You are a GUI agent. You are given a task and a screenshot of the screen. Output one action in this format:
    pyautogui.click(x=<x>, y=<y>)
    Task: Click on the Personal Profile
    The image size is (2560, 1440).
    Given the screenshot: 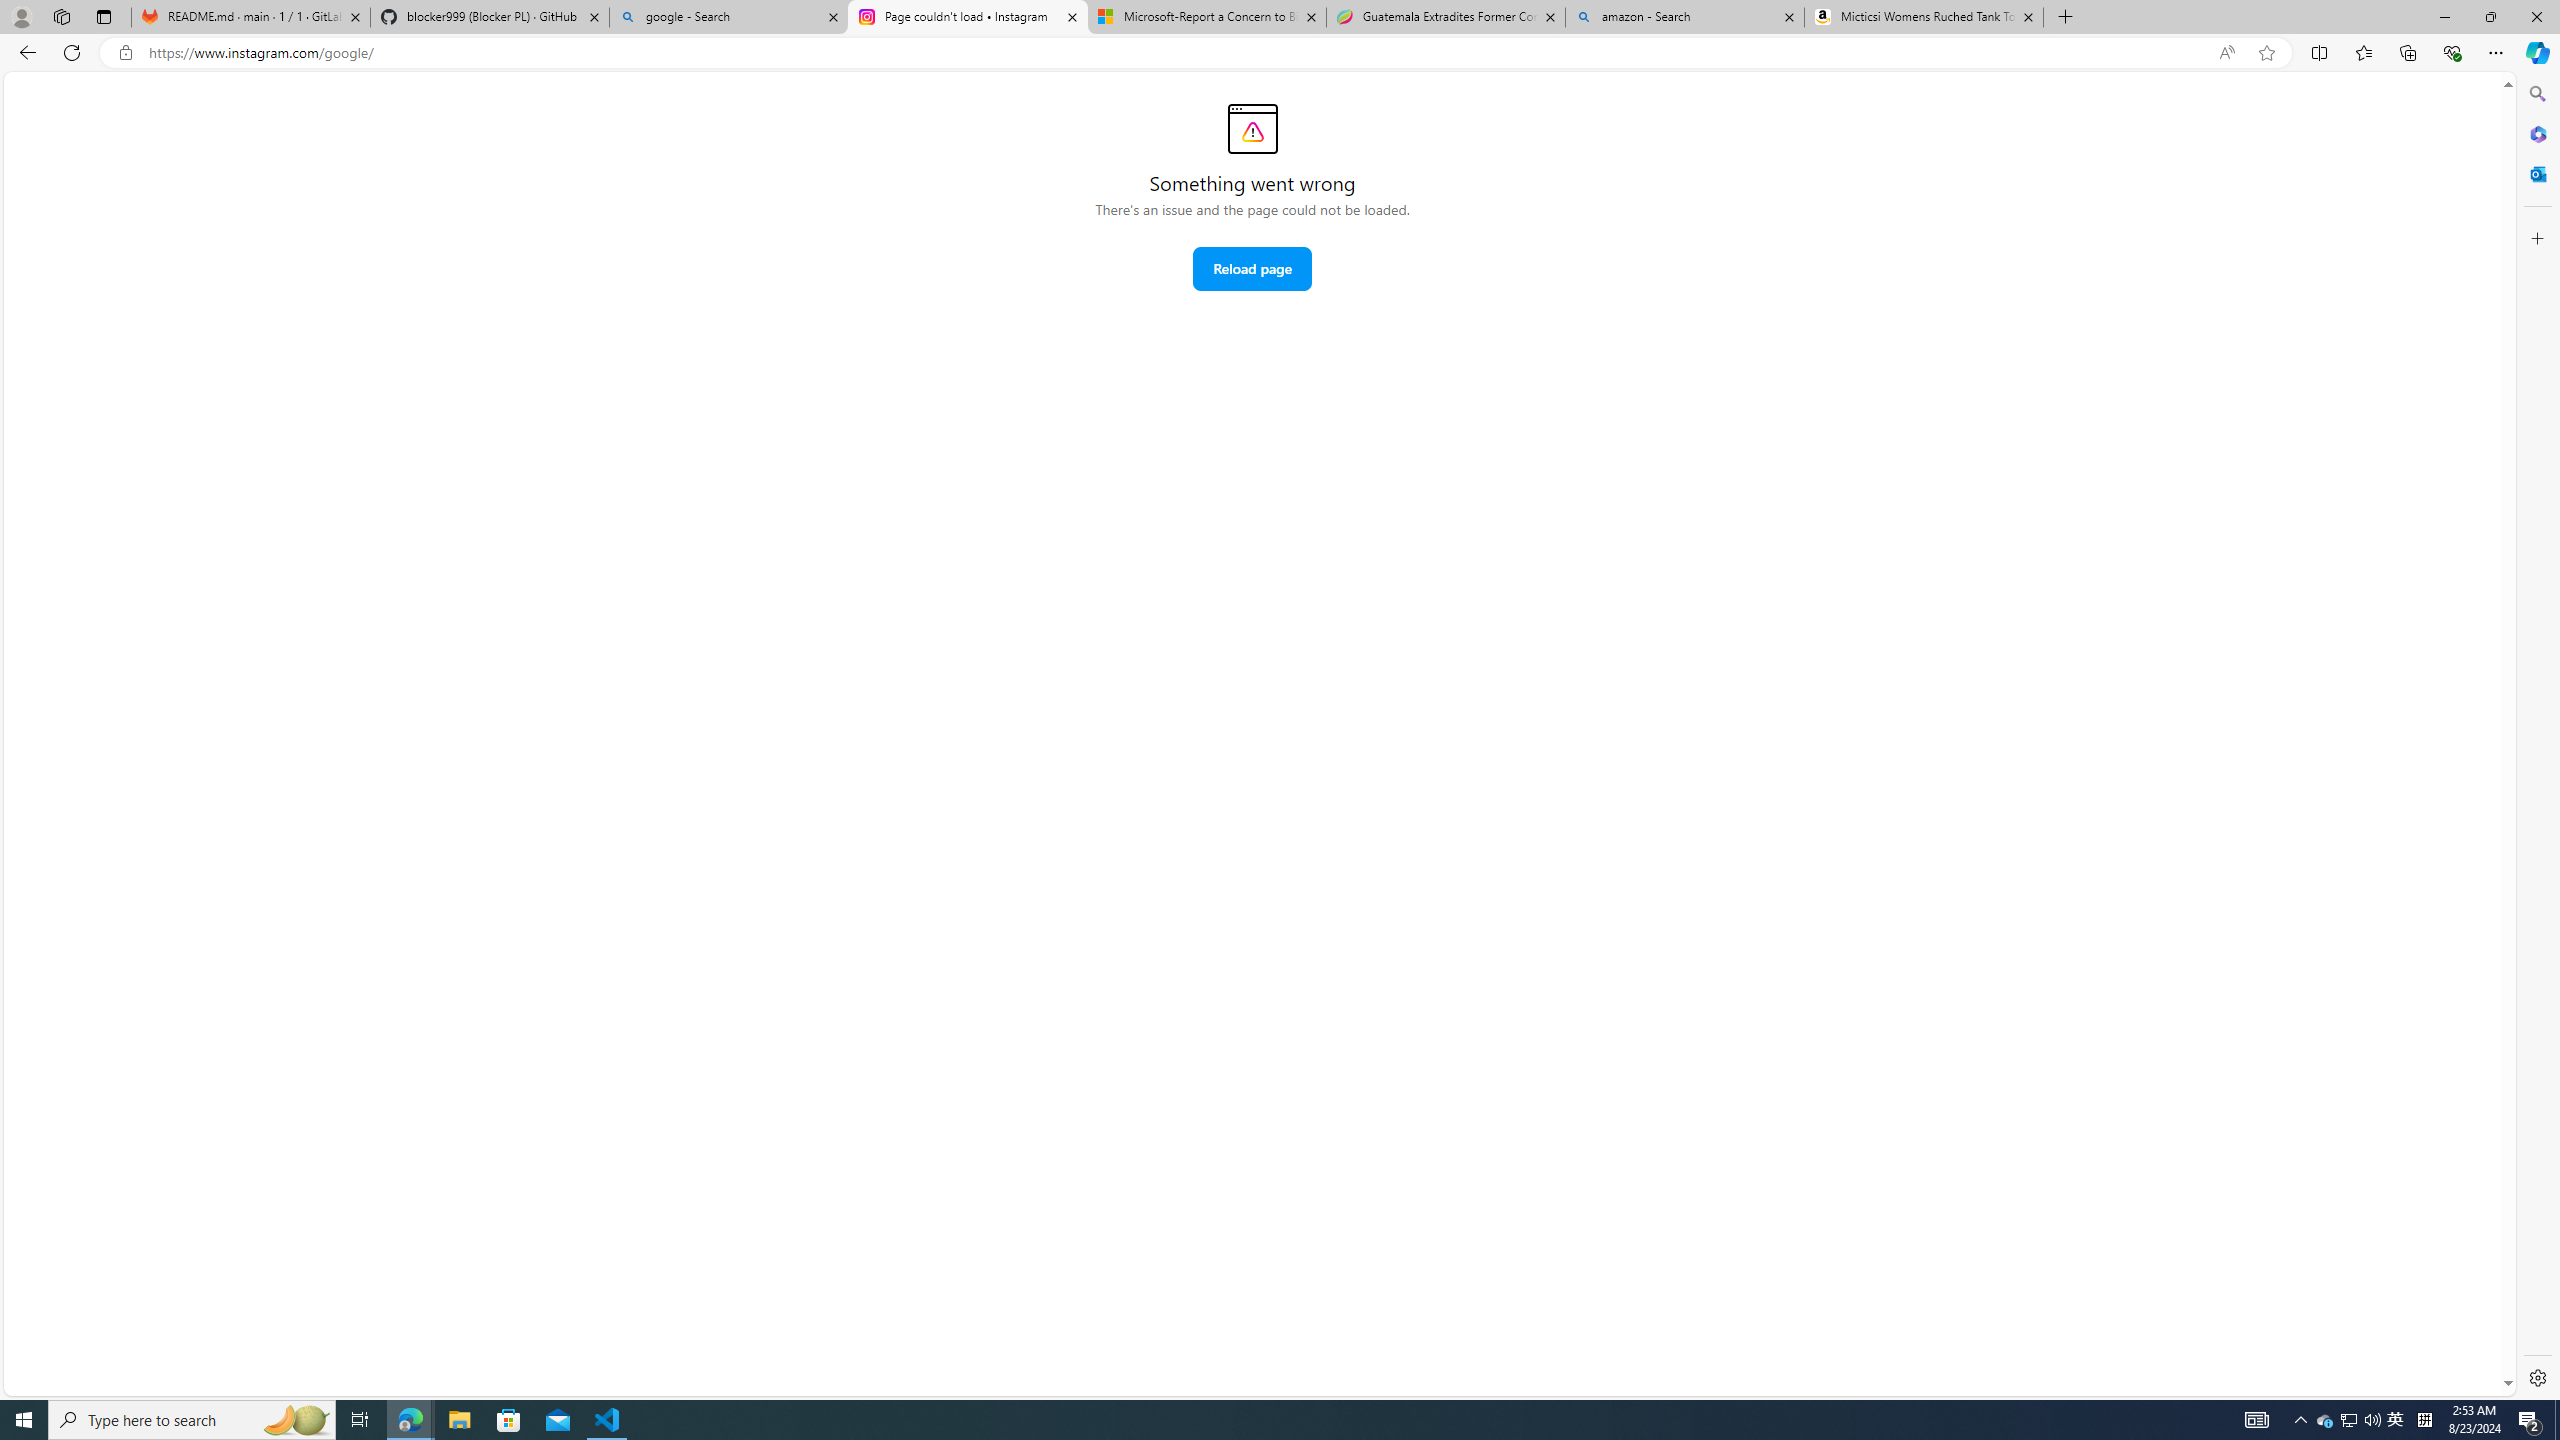 What is the action you would take?
    pyautogui.click(x=21, y=16)
    